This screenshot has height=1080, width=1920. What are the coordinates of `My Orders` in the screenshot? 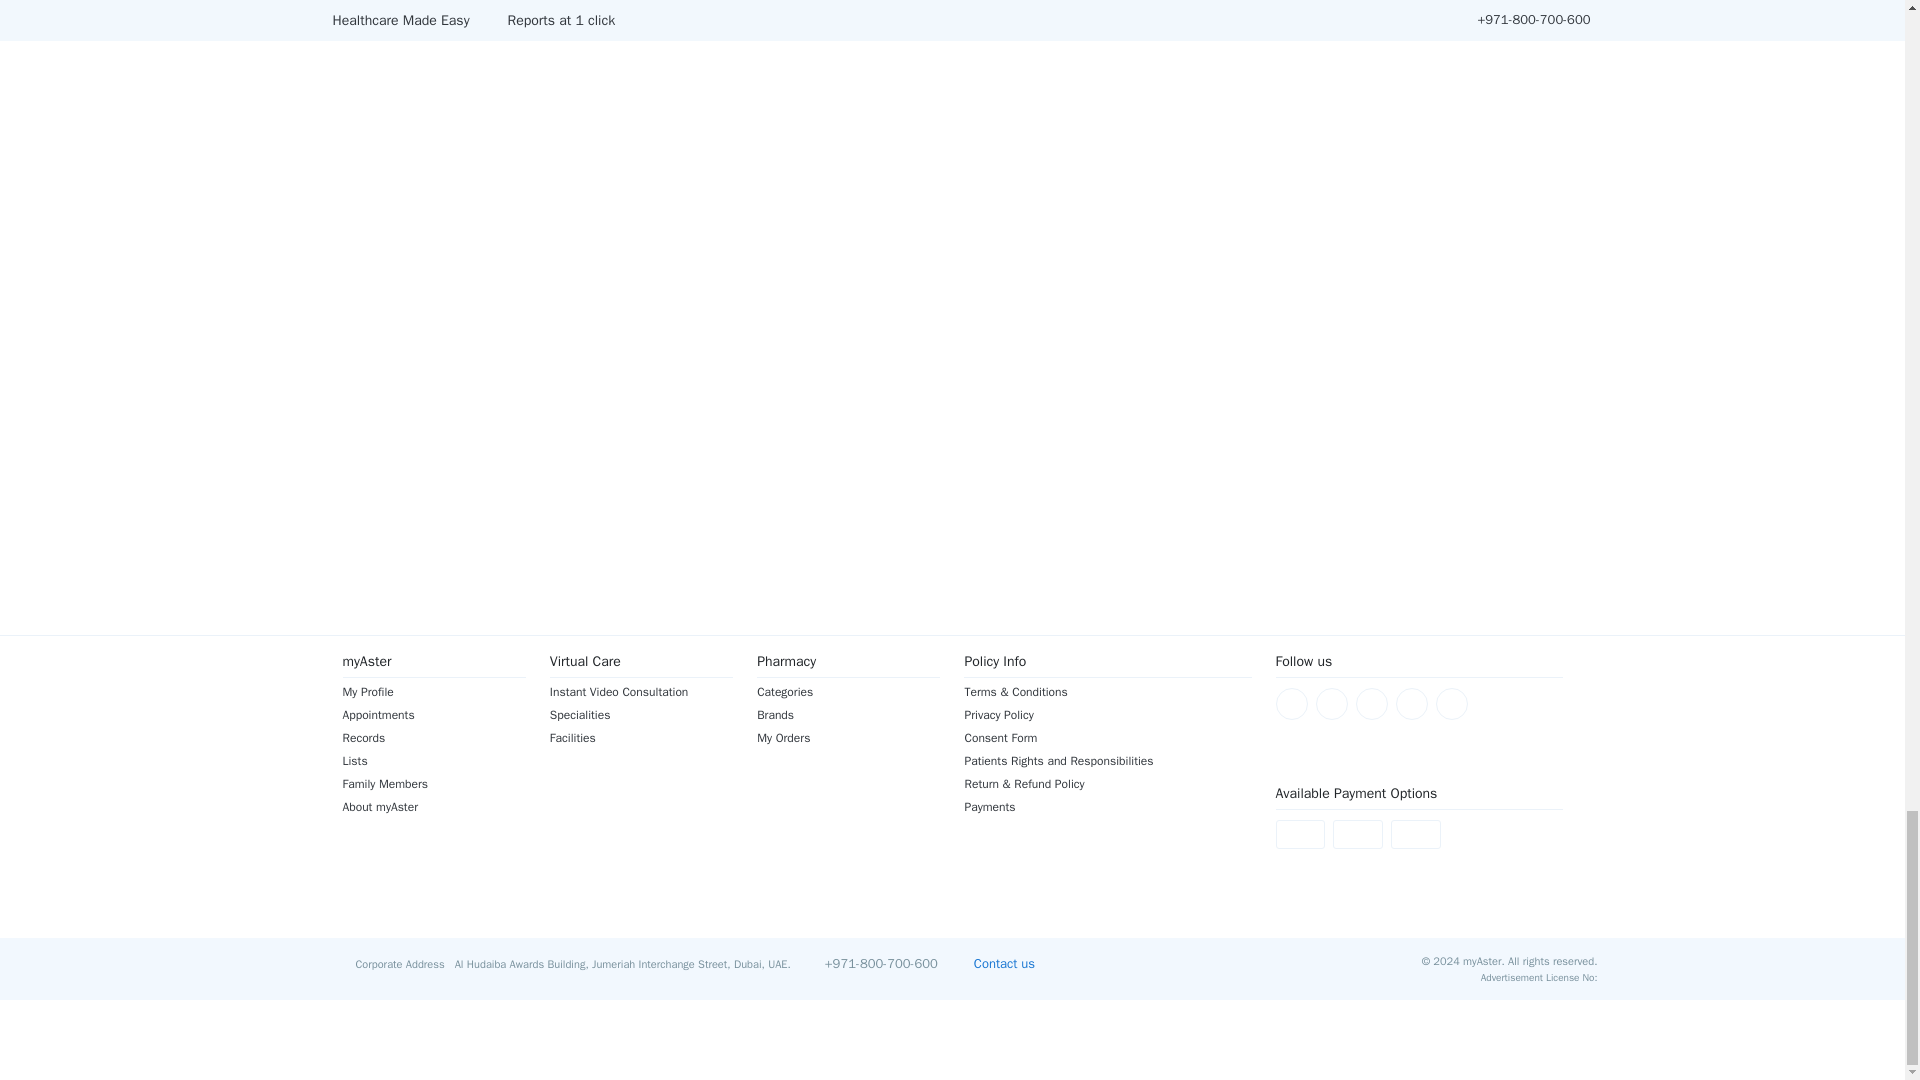 It's located at (848, 738).